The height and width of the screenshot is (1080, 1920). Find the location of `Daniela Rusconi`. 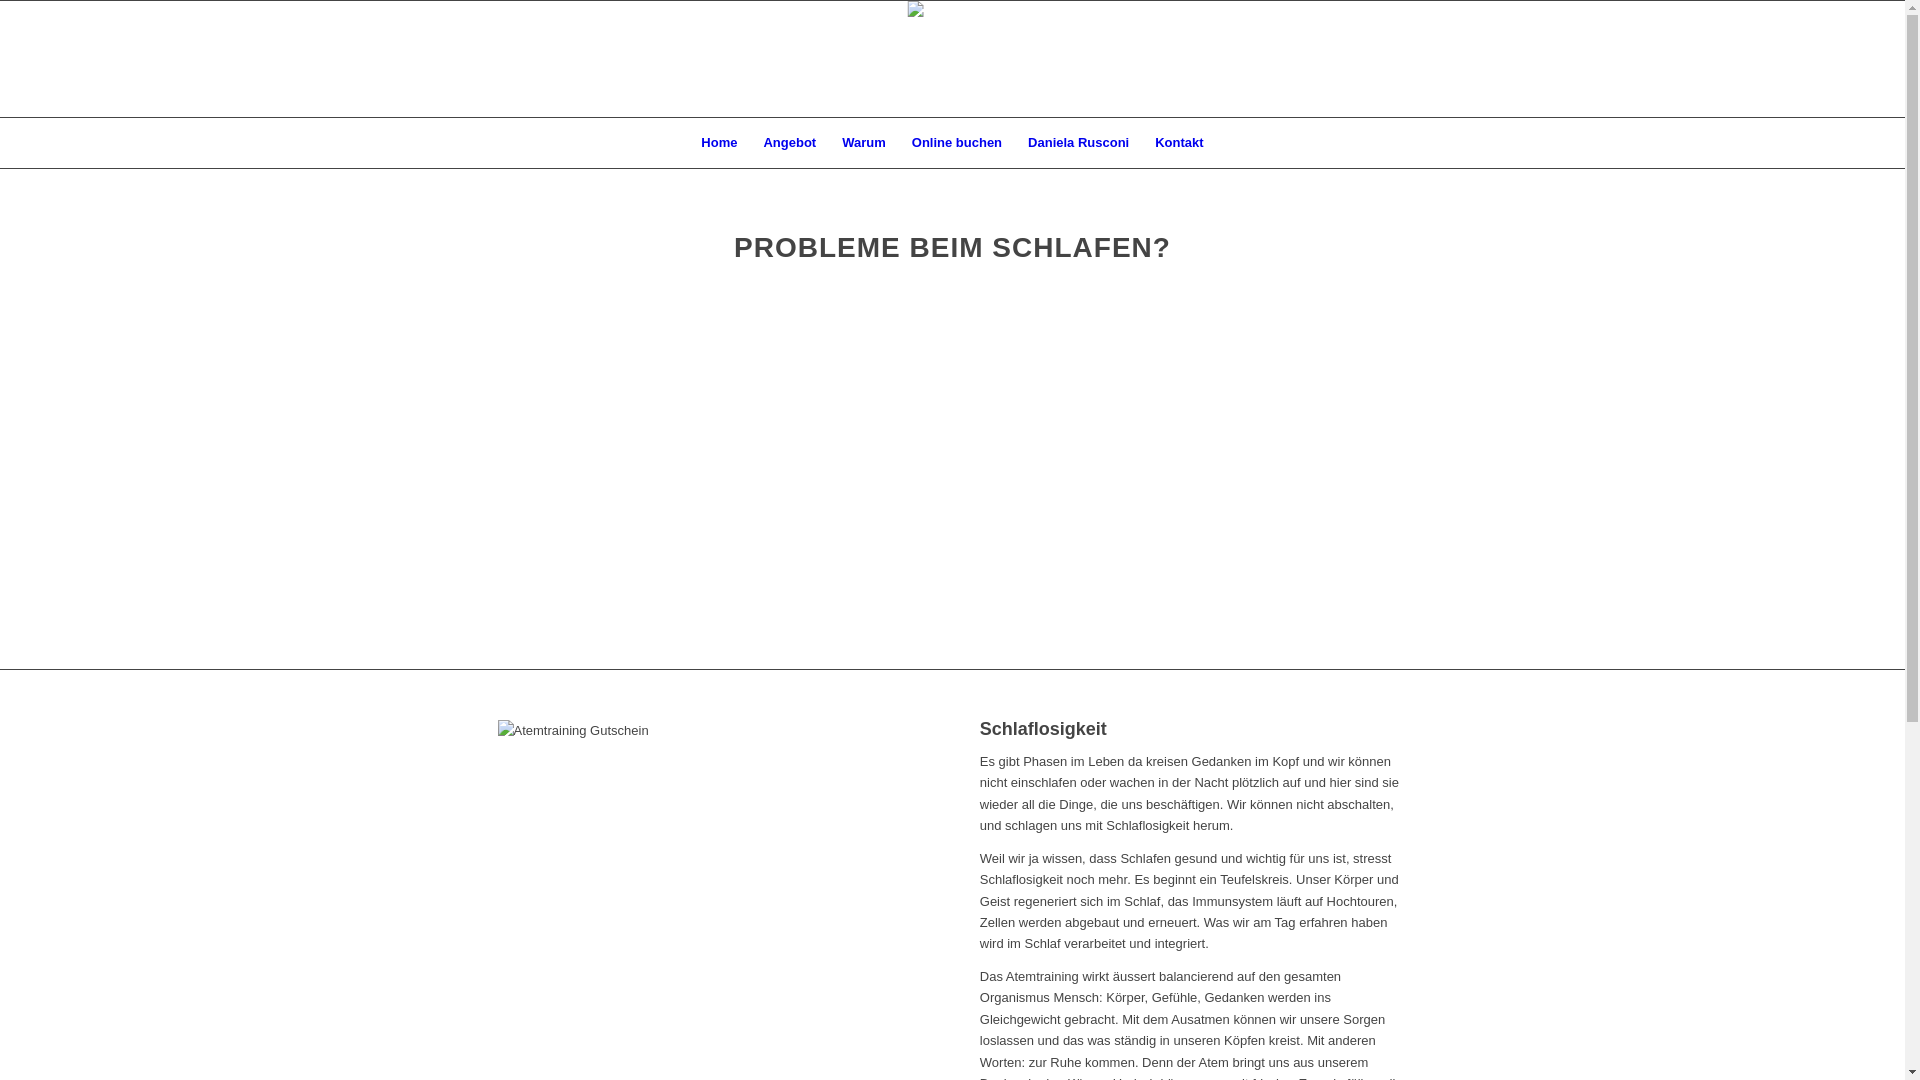

Daniela Rusconi is located at coordinates (1078, 143).